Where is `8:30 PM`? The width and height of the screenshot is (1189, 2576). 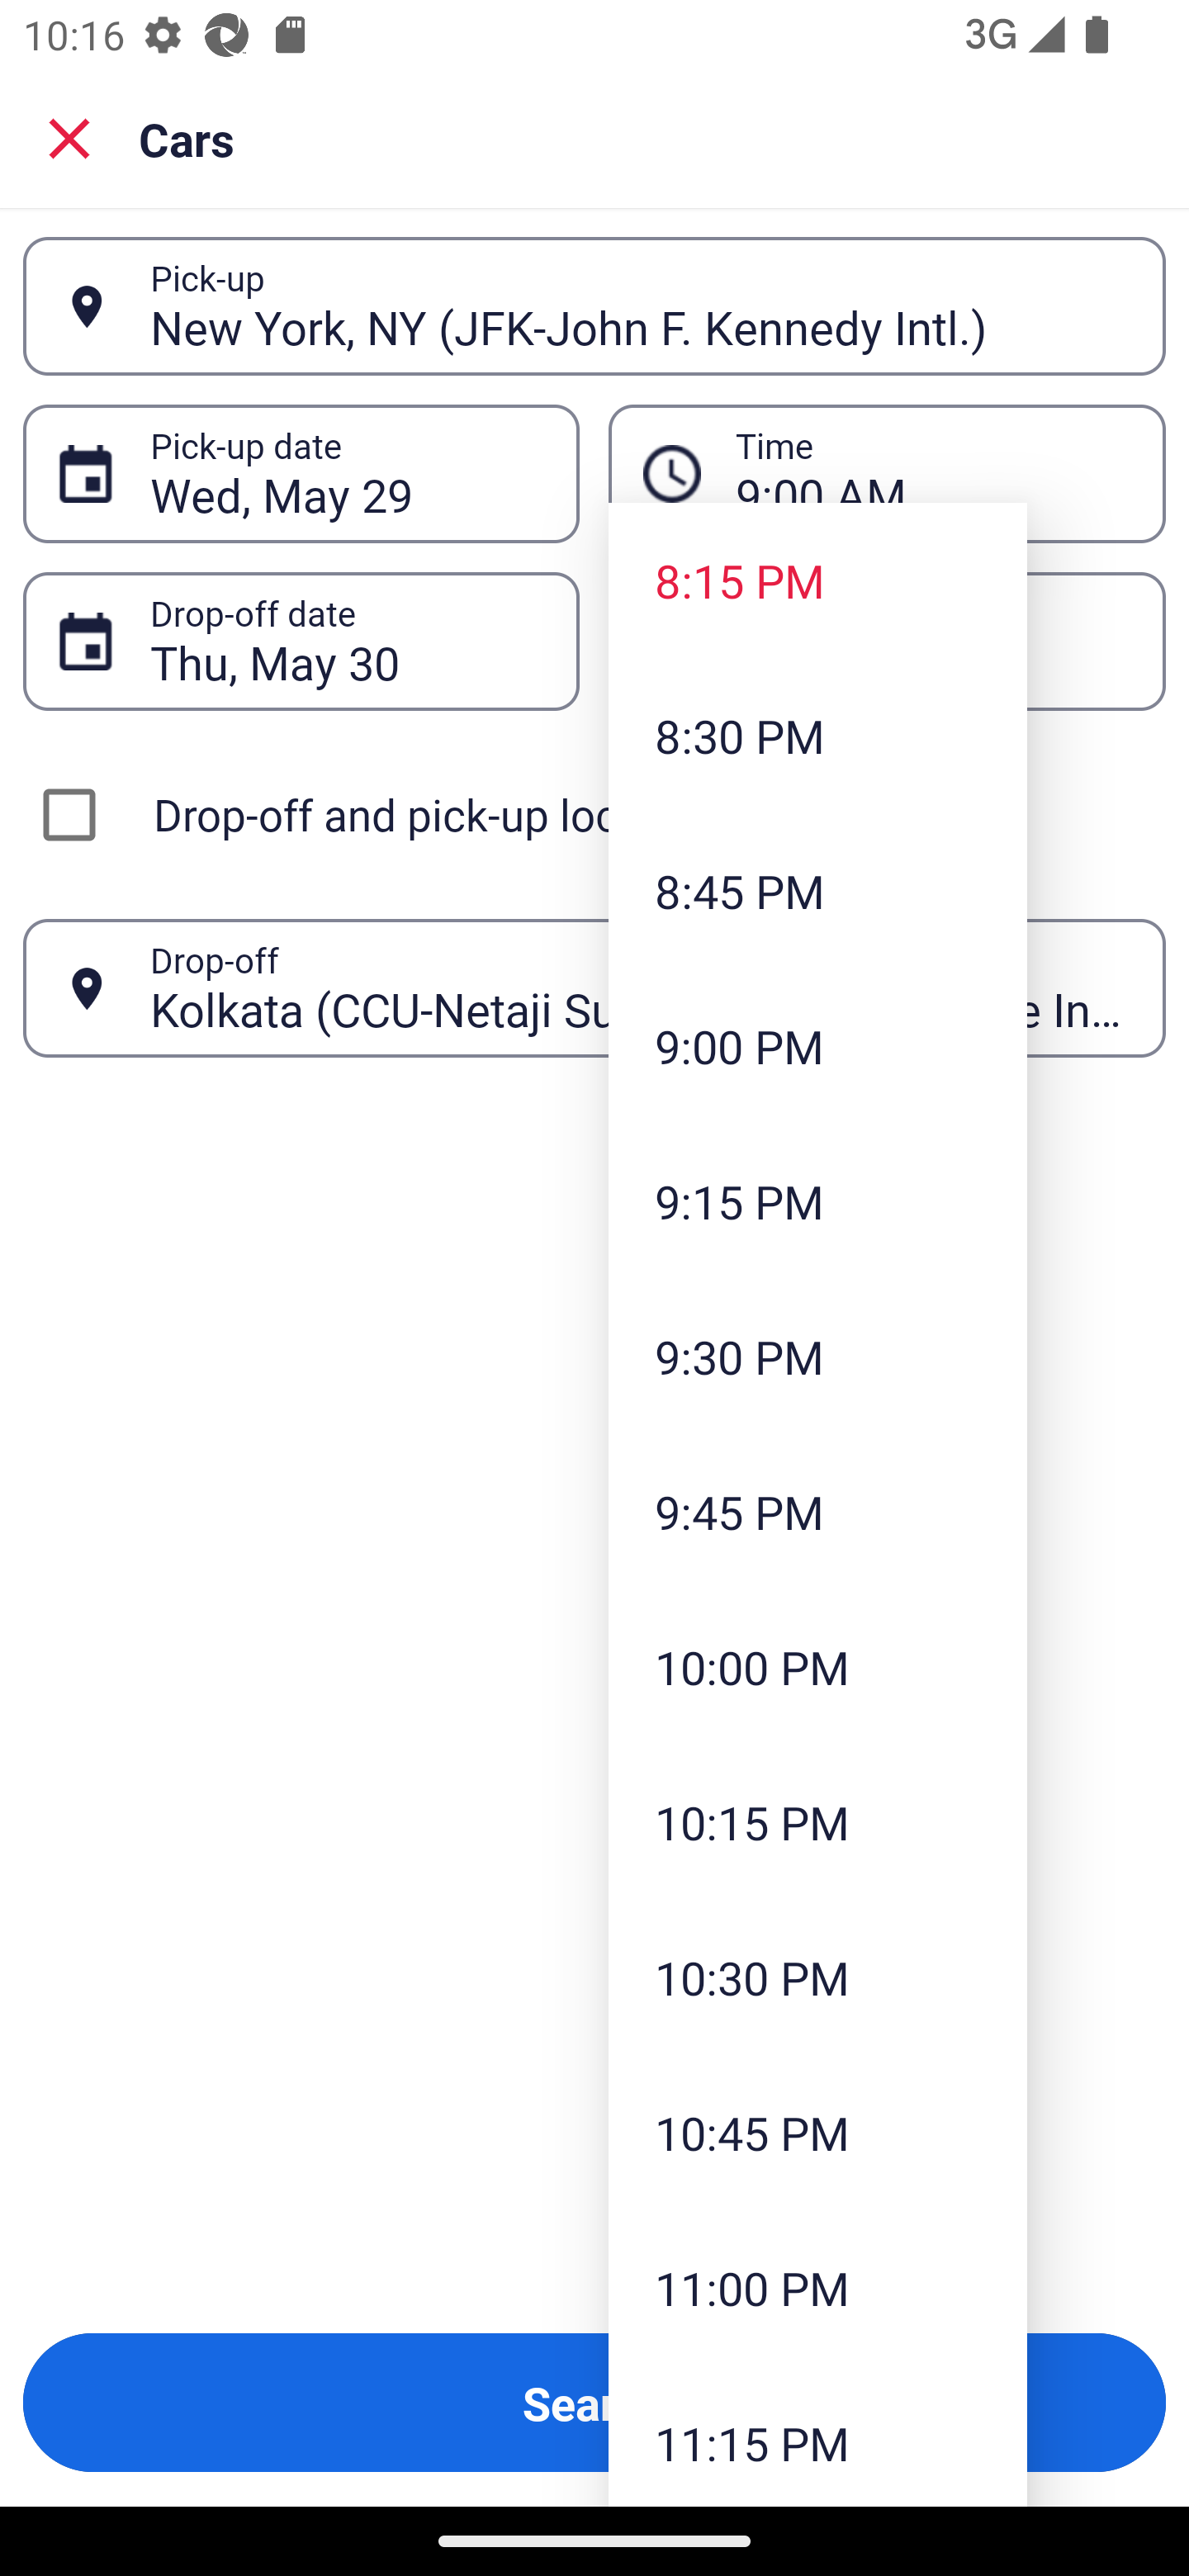 8:30 PM is located at coordinates (817, 735).